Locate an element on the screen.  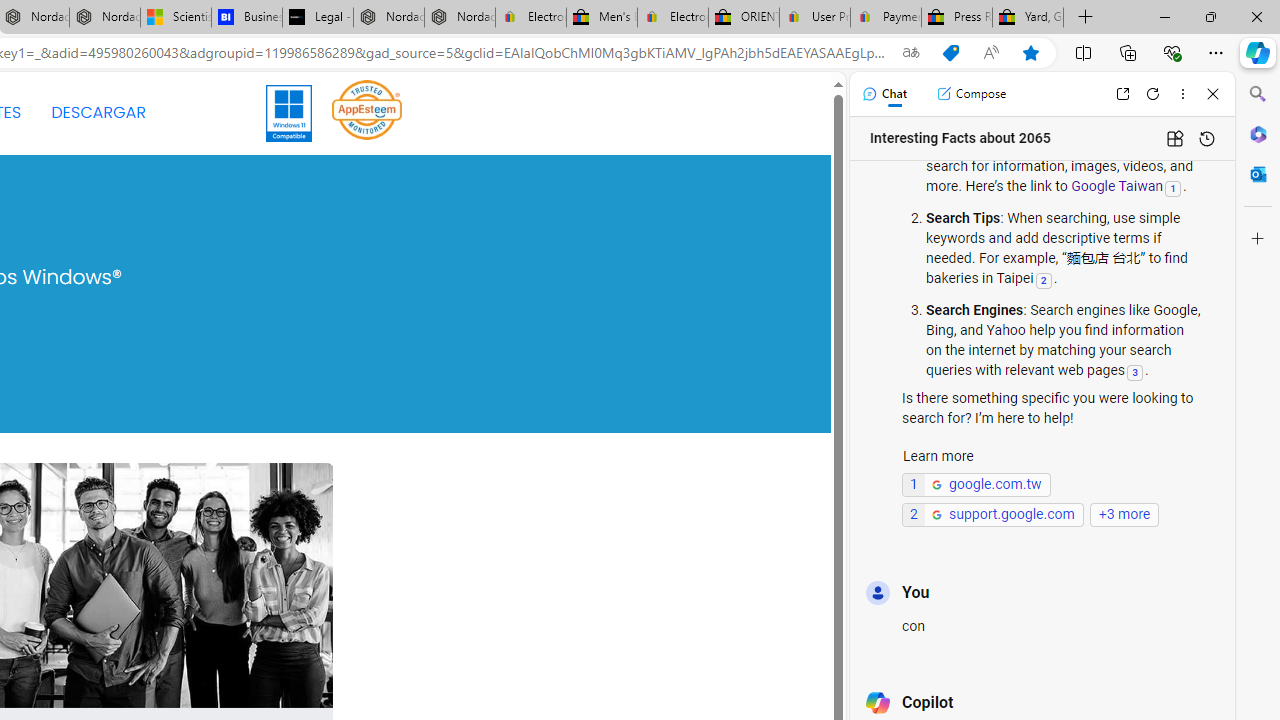
Press Room - eBay Inc. is located at coordinates (956, 18).